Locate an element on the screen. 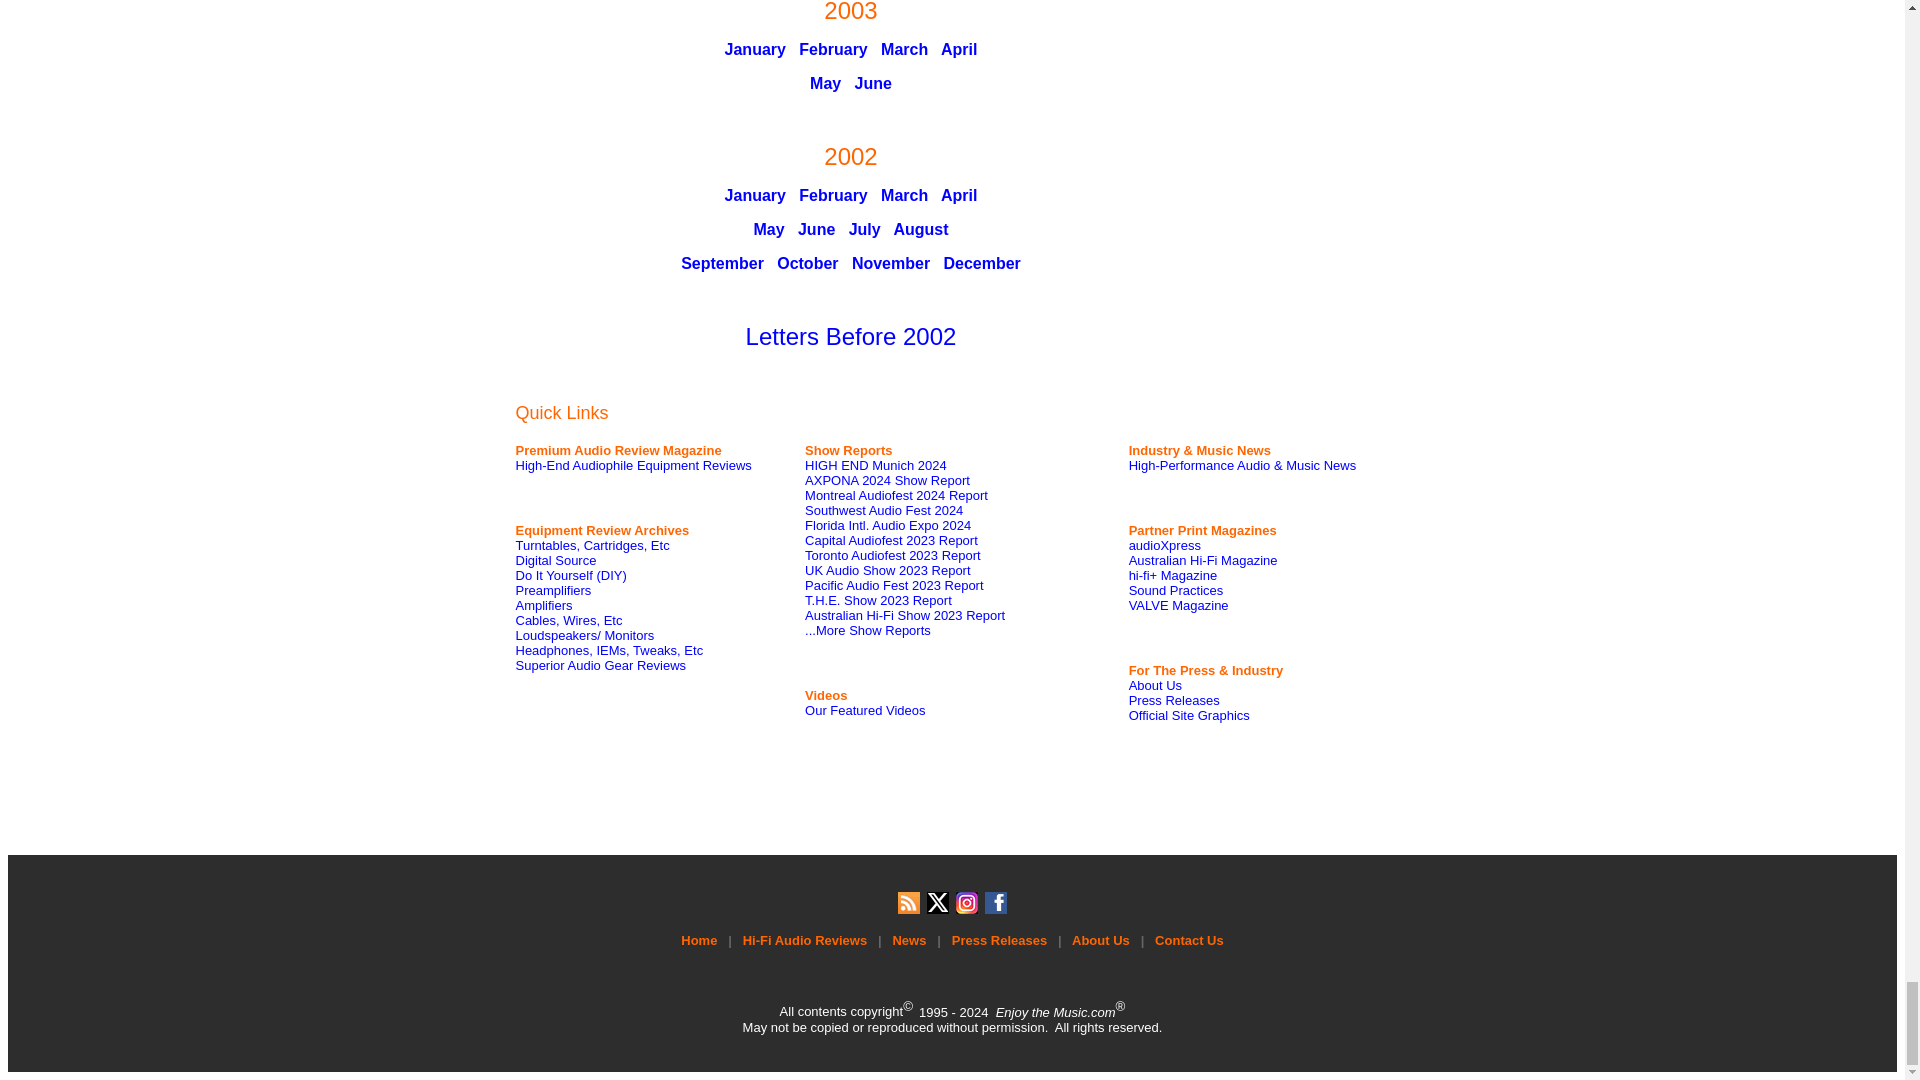  April is located at coordinates (958, 195).